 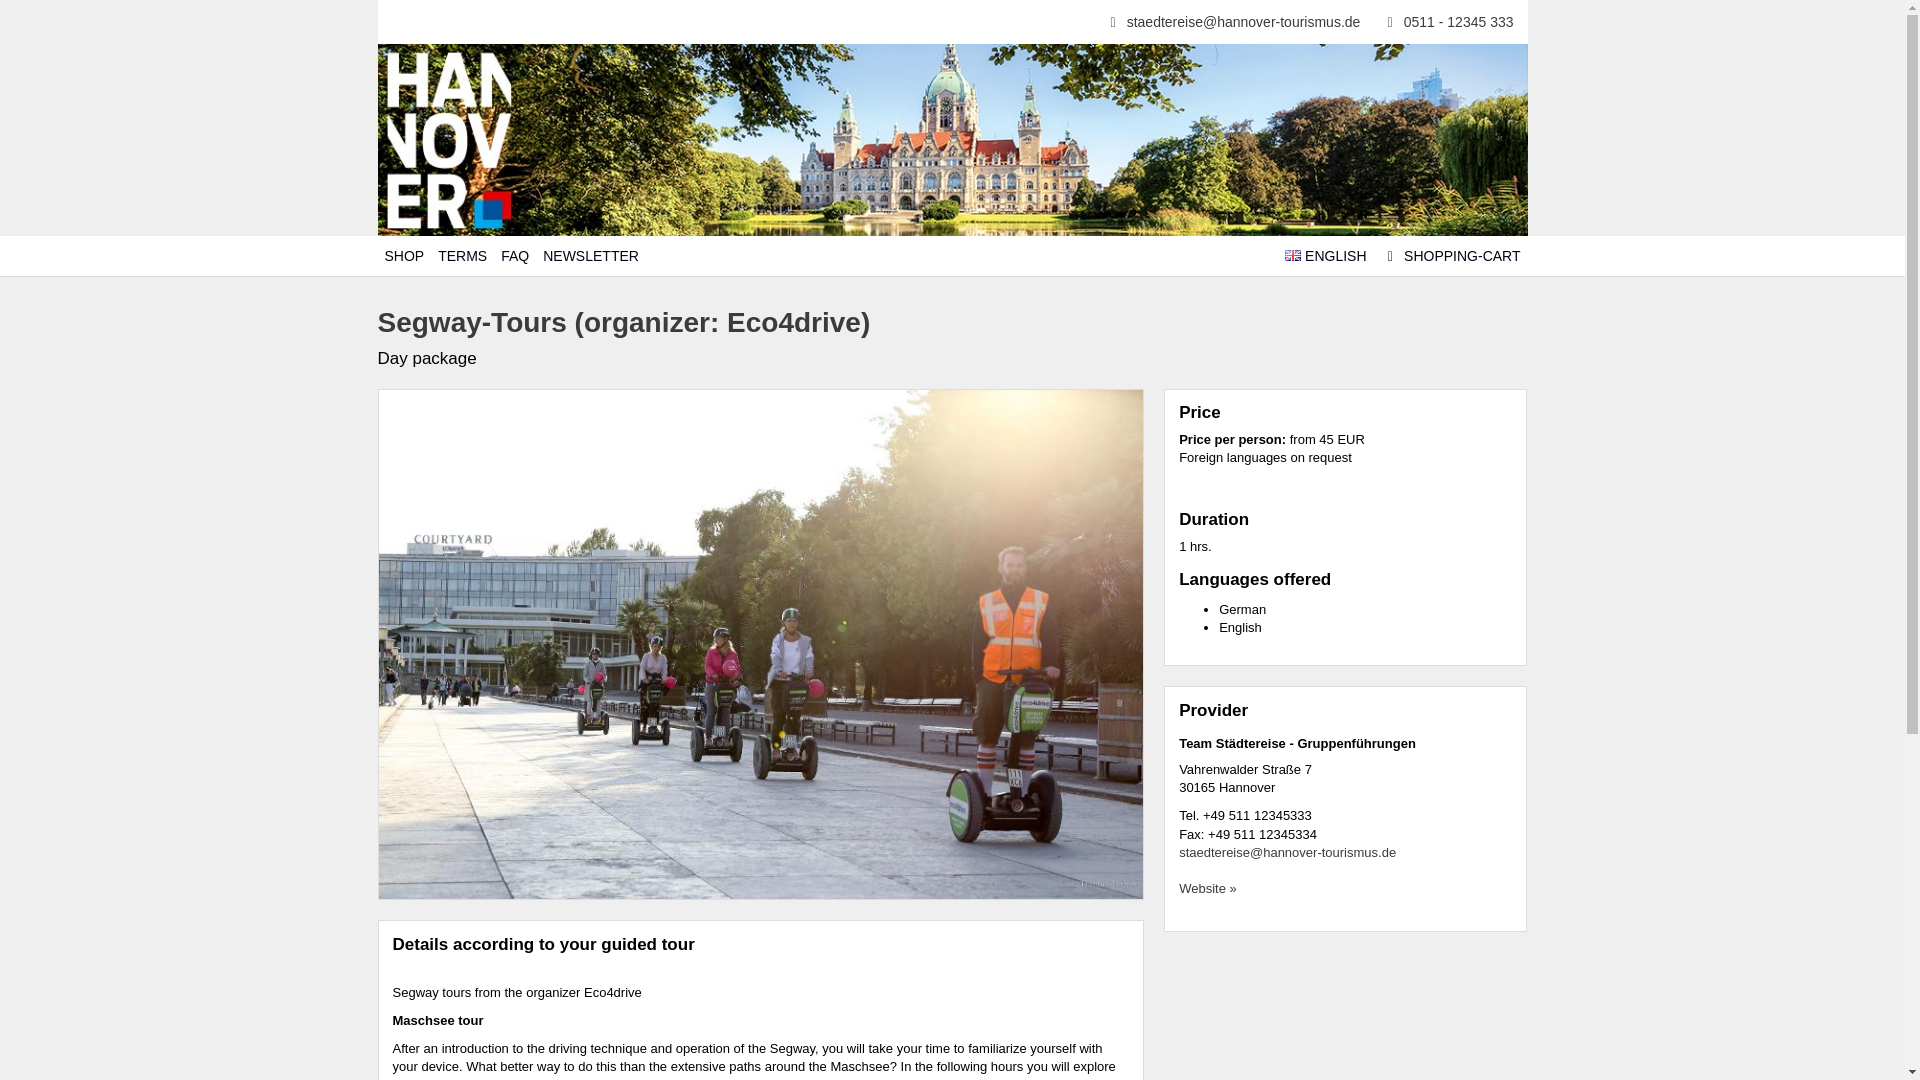 I want to click on TERMS, so click(x=462, y=256).